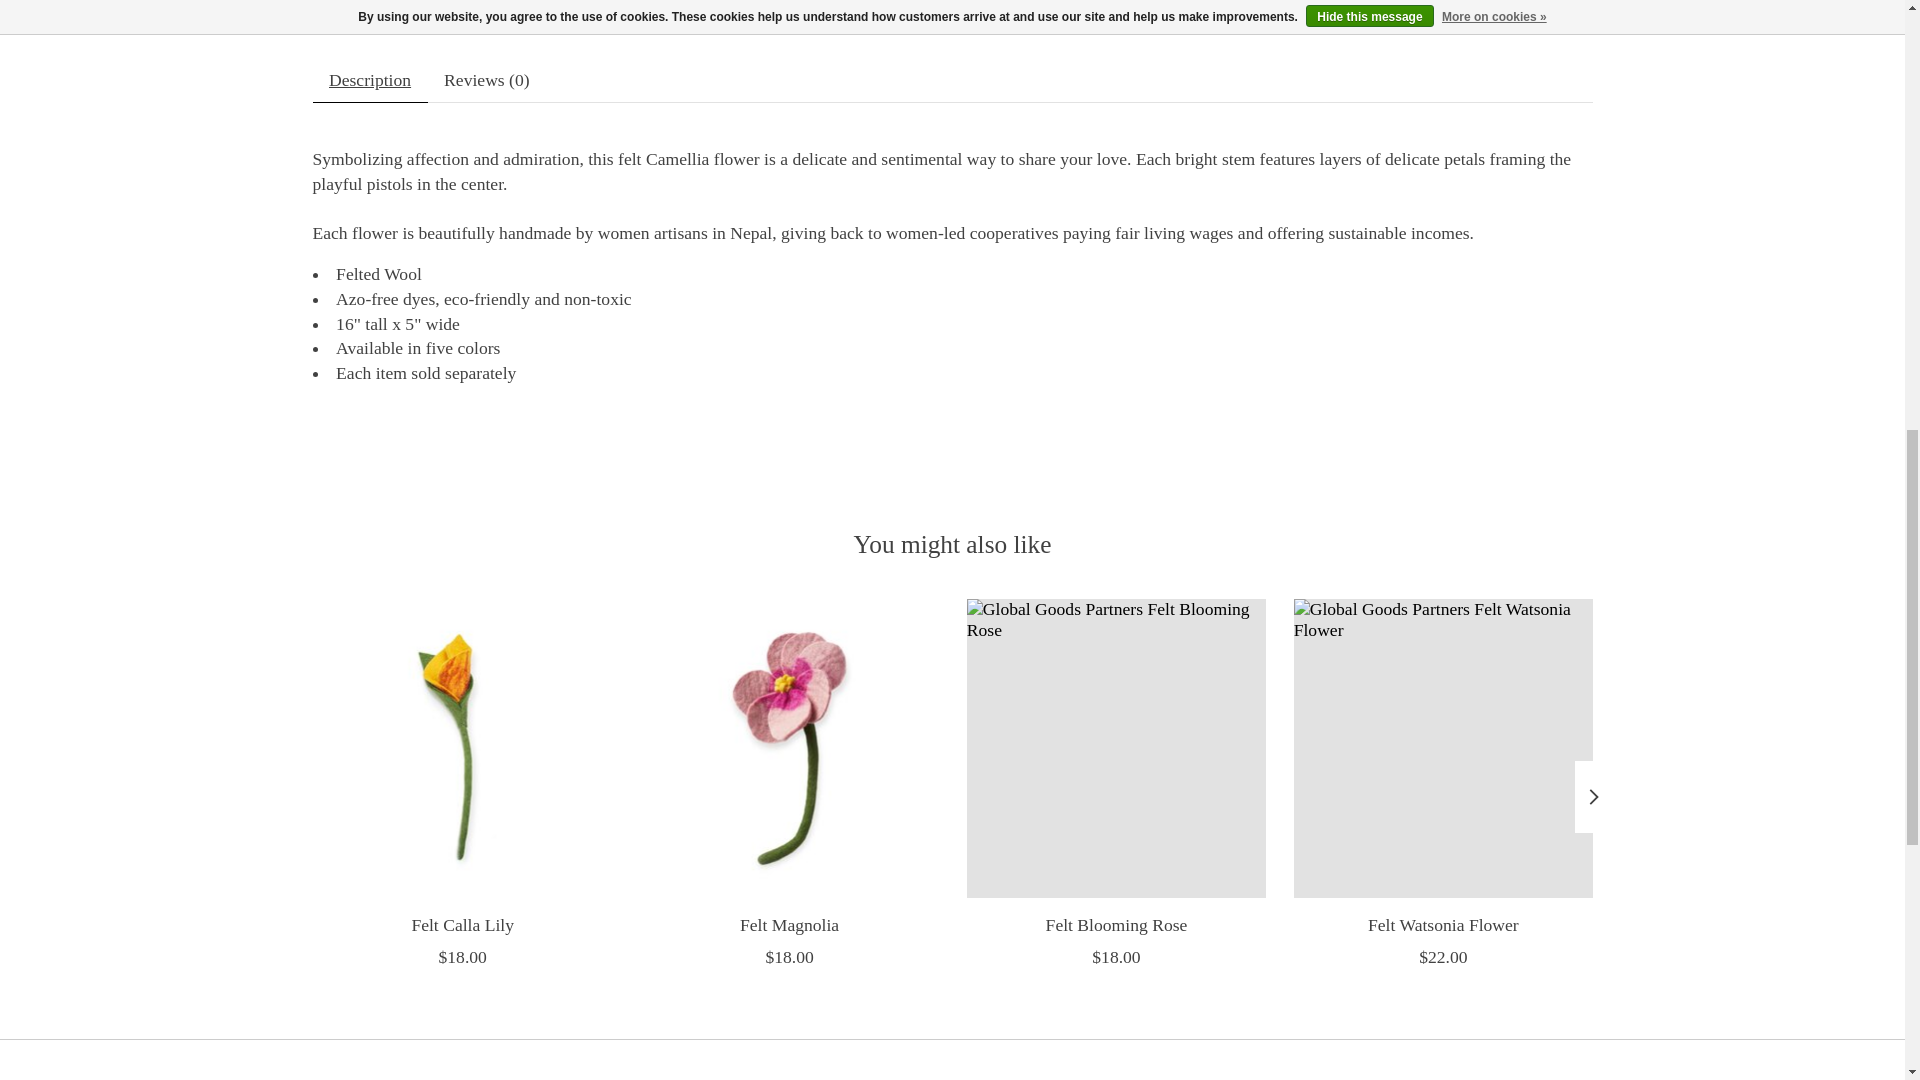  What do you see at coordinates (788, 748) in the screenshot?
I see `Global Goods Partners Felt Magnolia` at bounding box center [788, 748].